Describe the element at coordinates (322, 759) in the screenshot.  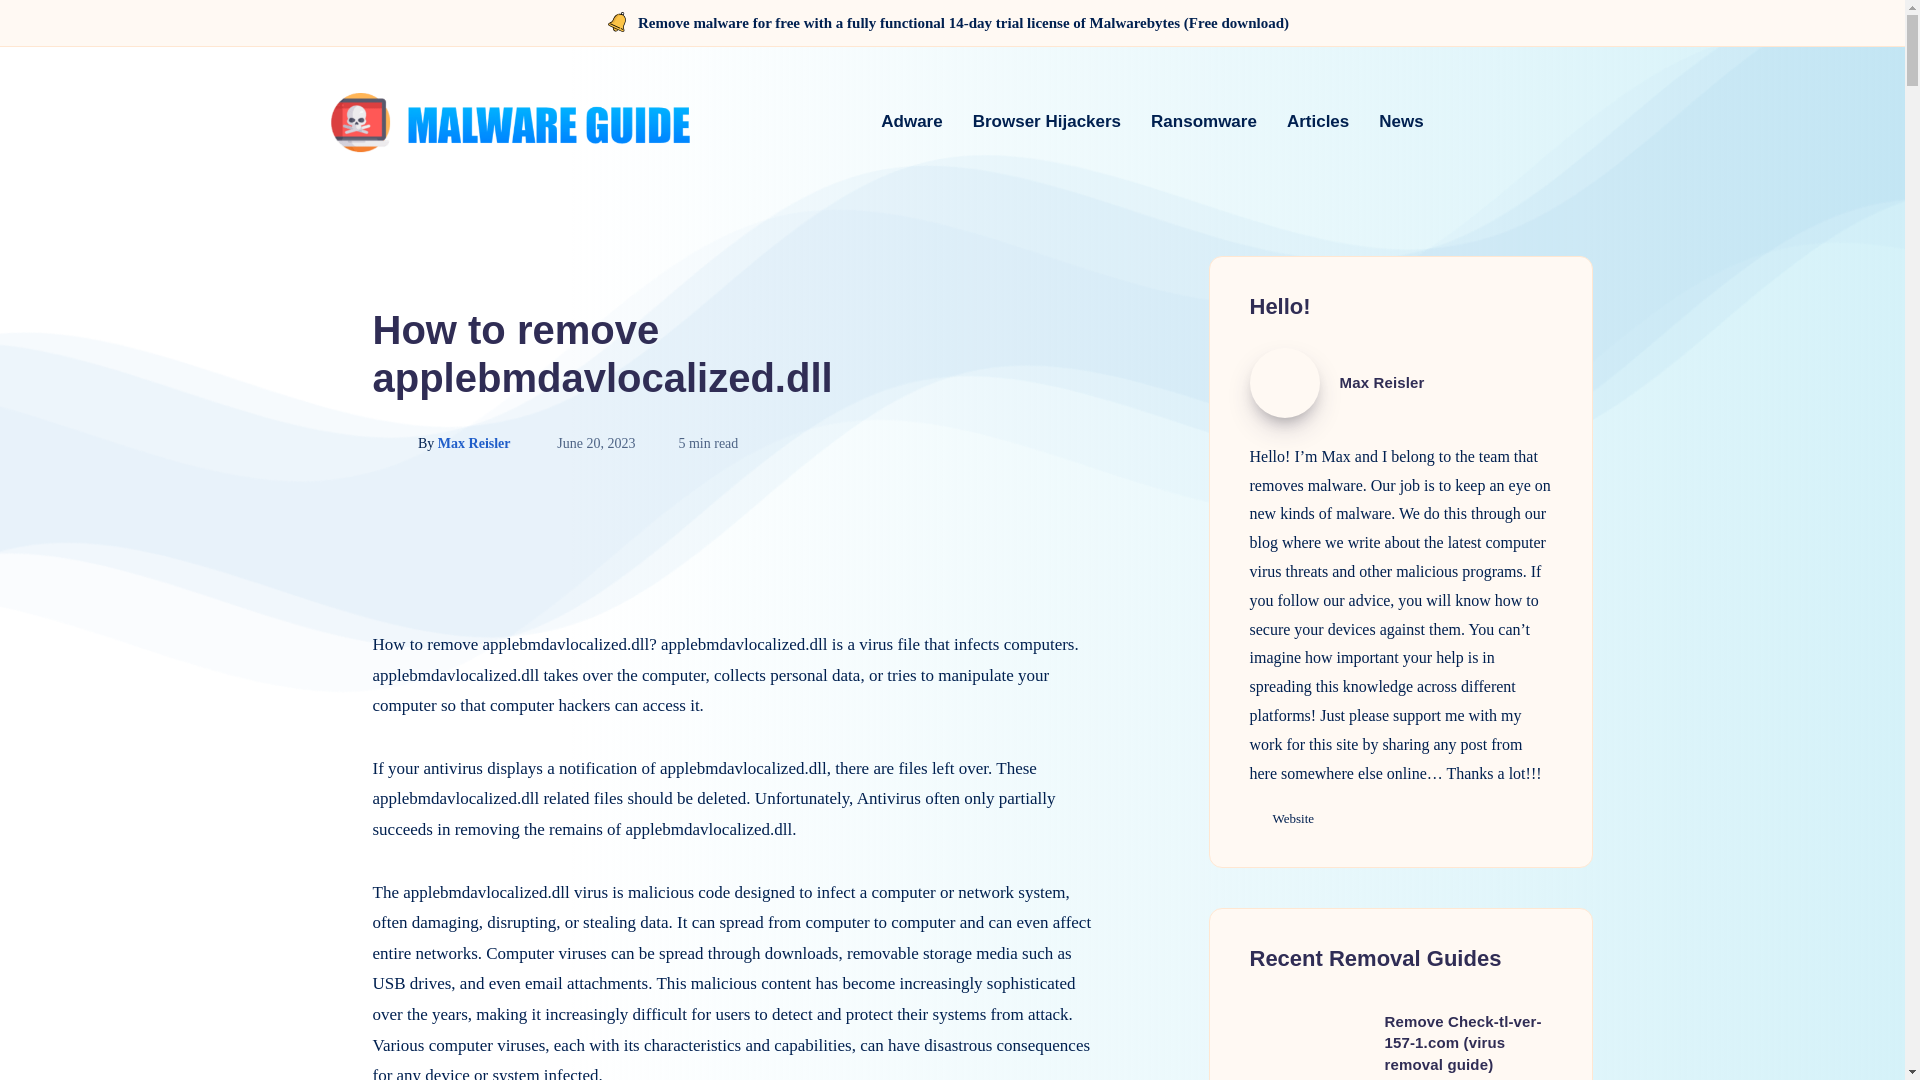
I see `Share on Whatsapp` at that location.